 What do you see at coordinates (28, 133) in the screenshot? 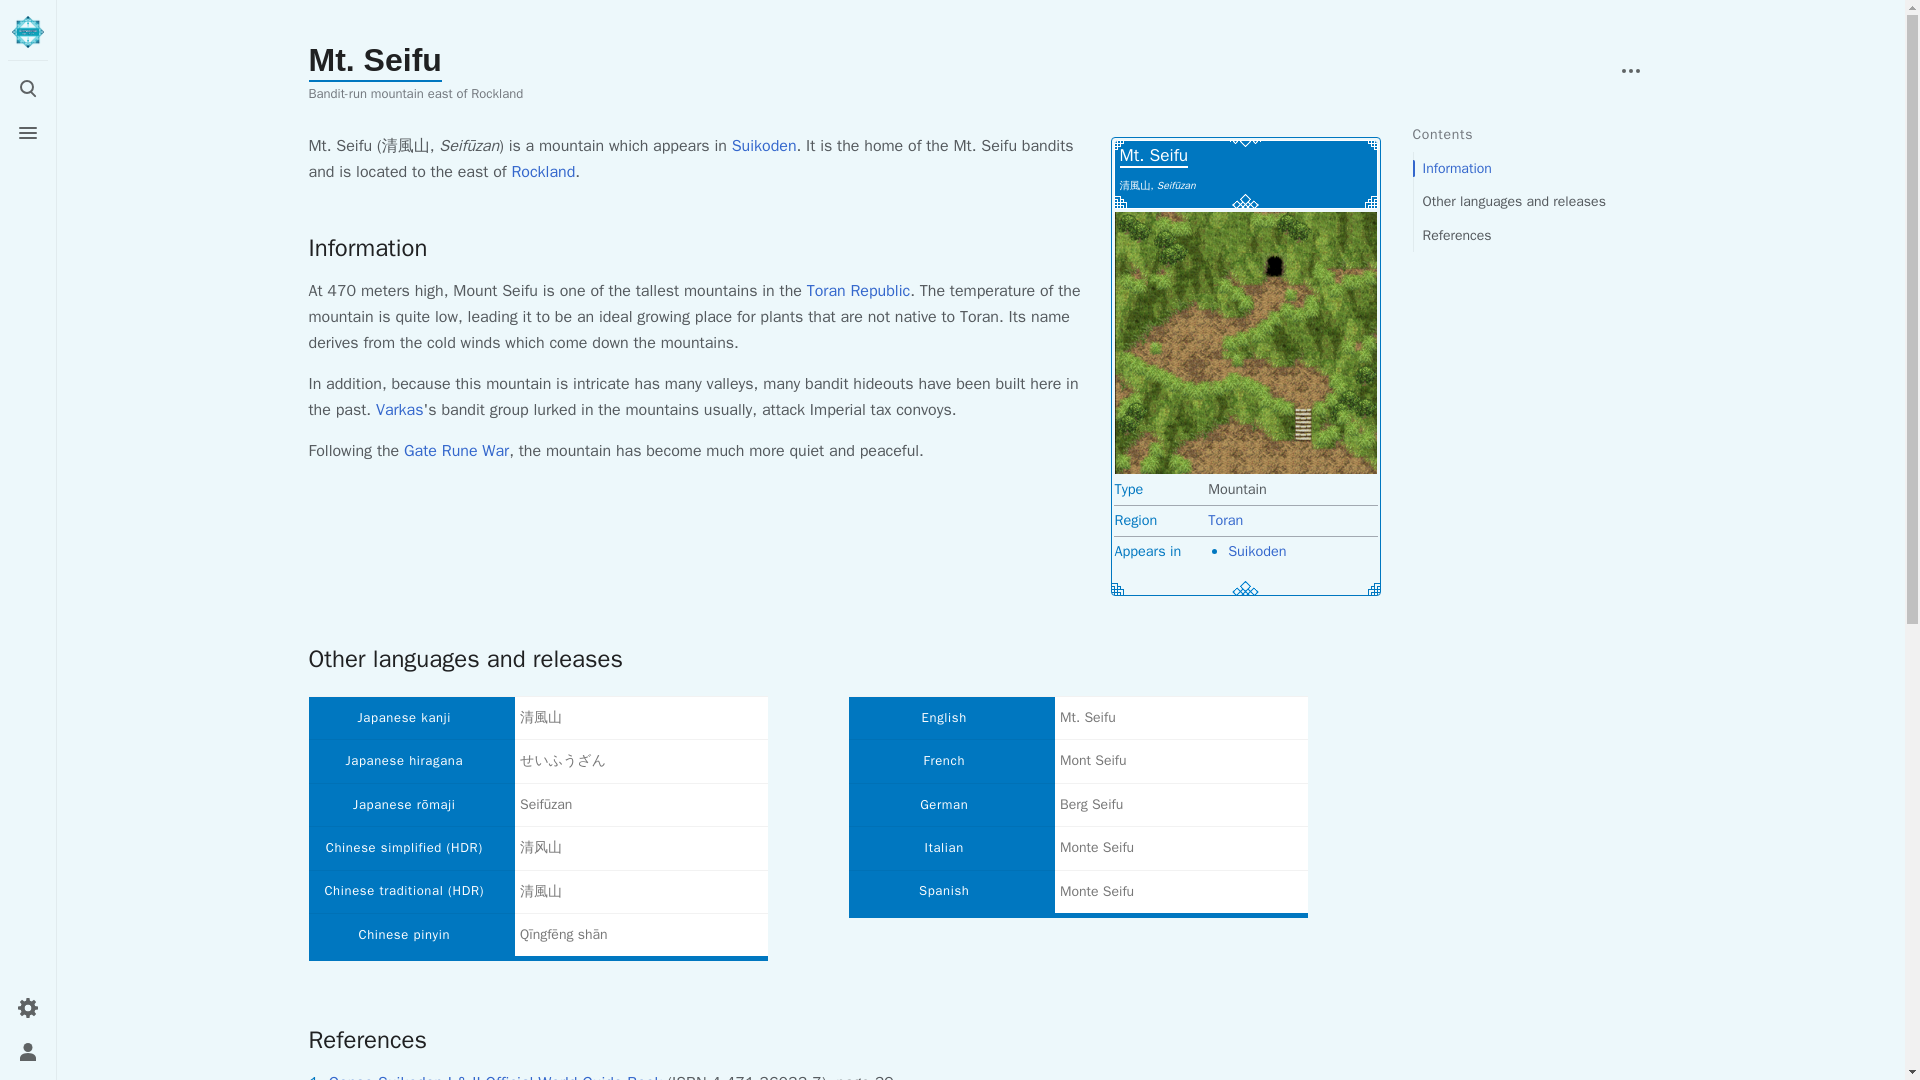
I see `Toggle menu` at bounding box center [28, 133].